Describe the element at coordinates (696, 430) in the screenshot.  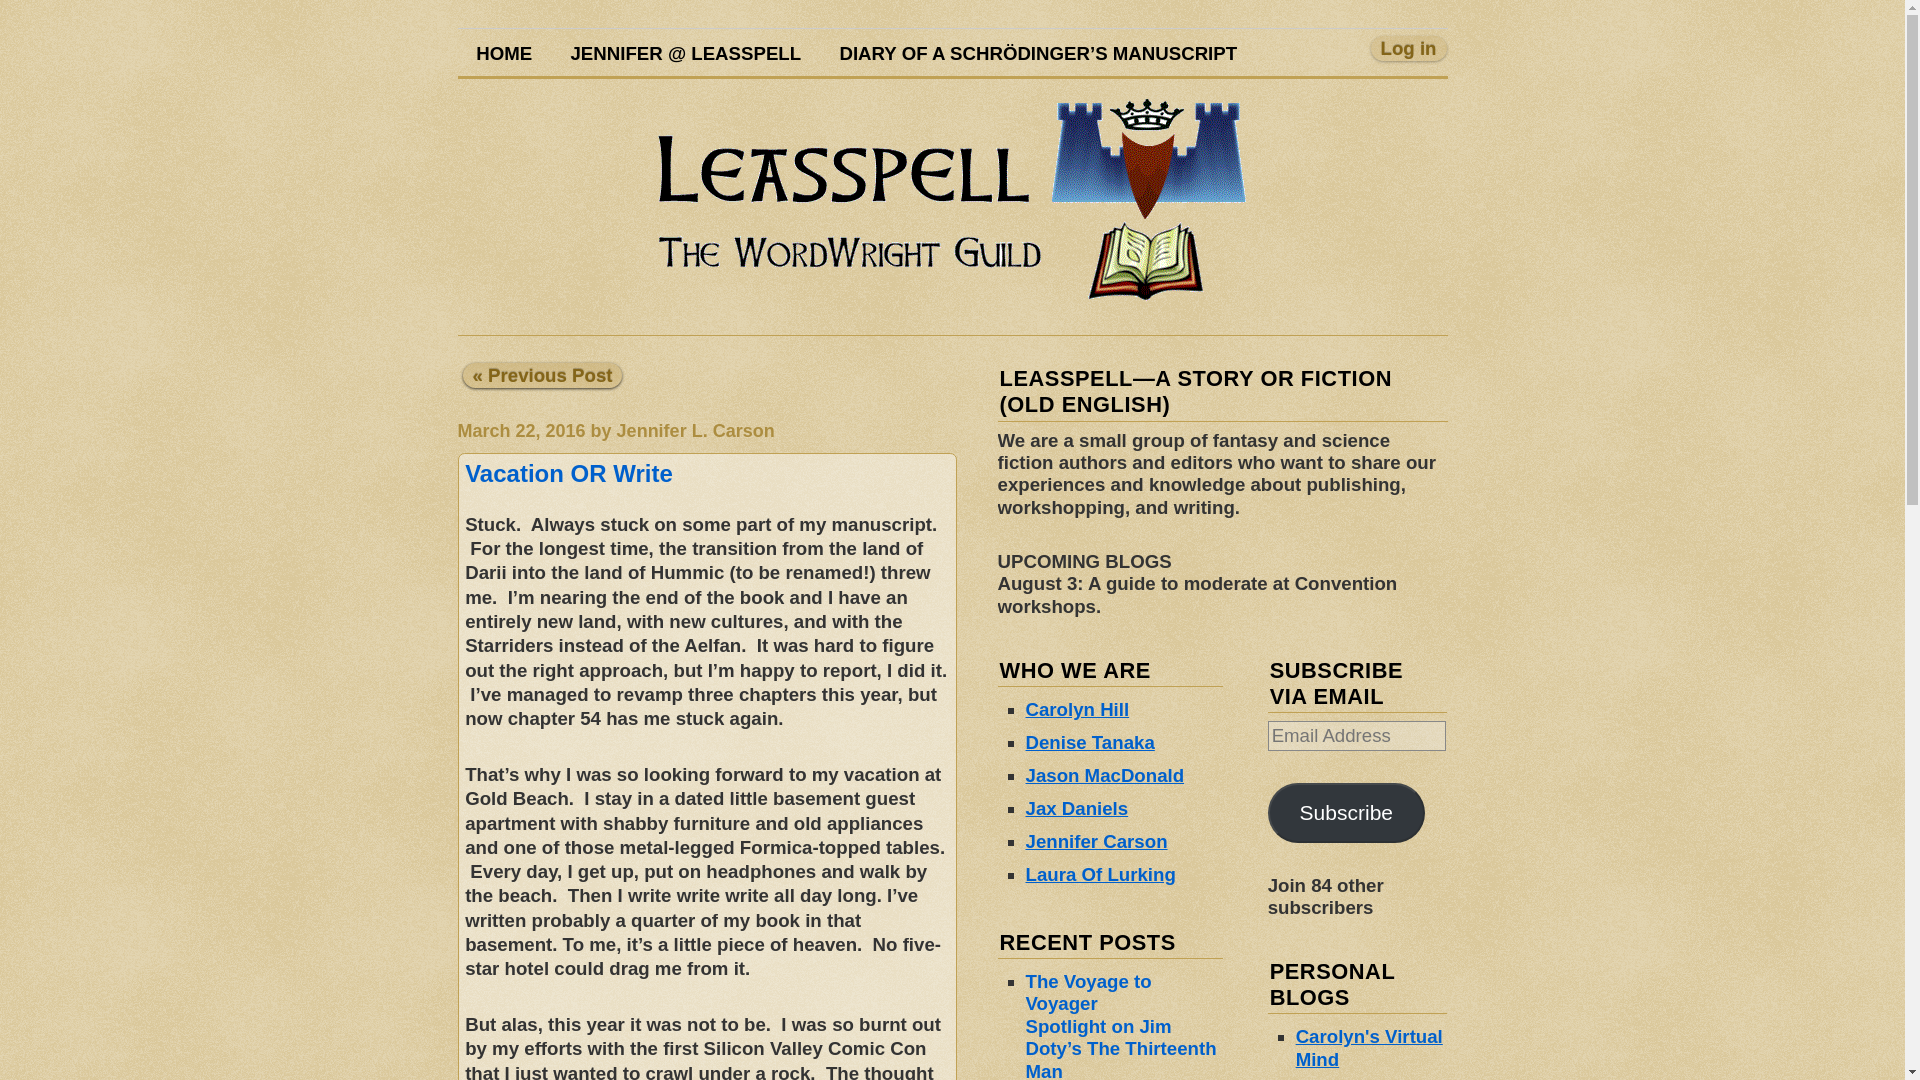
I see `View all posts by Jennifer L. Carson` at that location.